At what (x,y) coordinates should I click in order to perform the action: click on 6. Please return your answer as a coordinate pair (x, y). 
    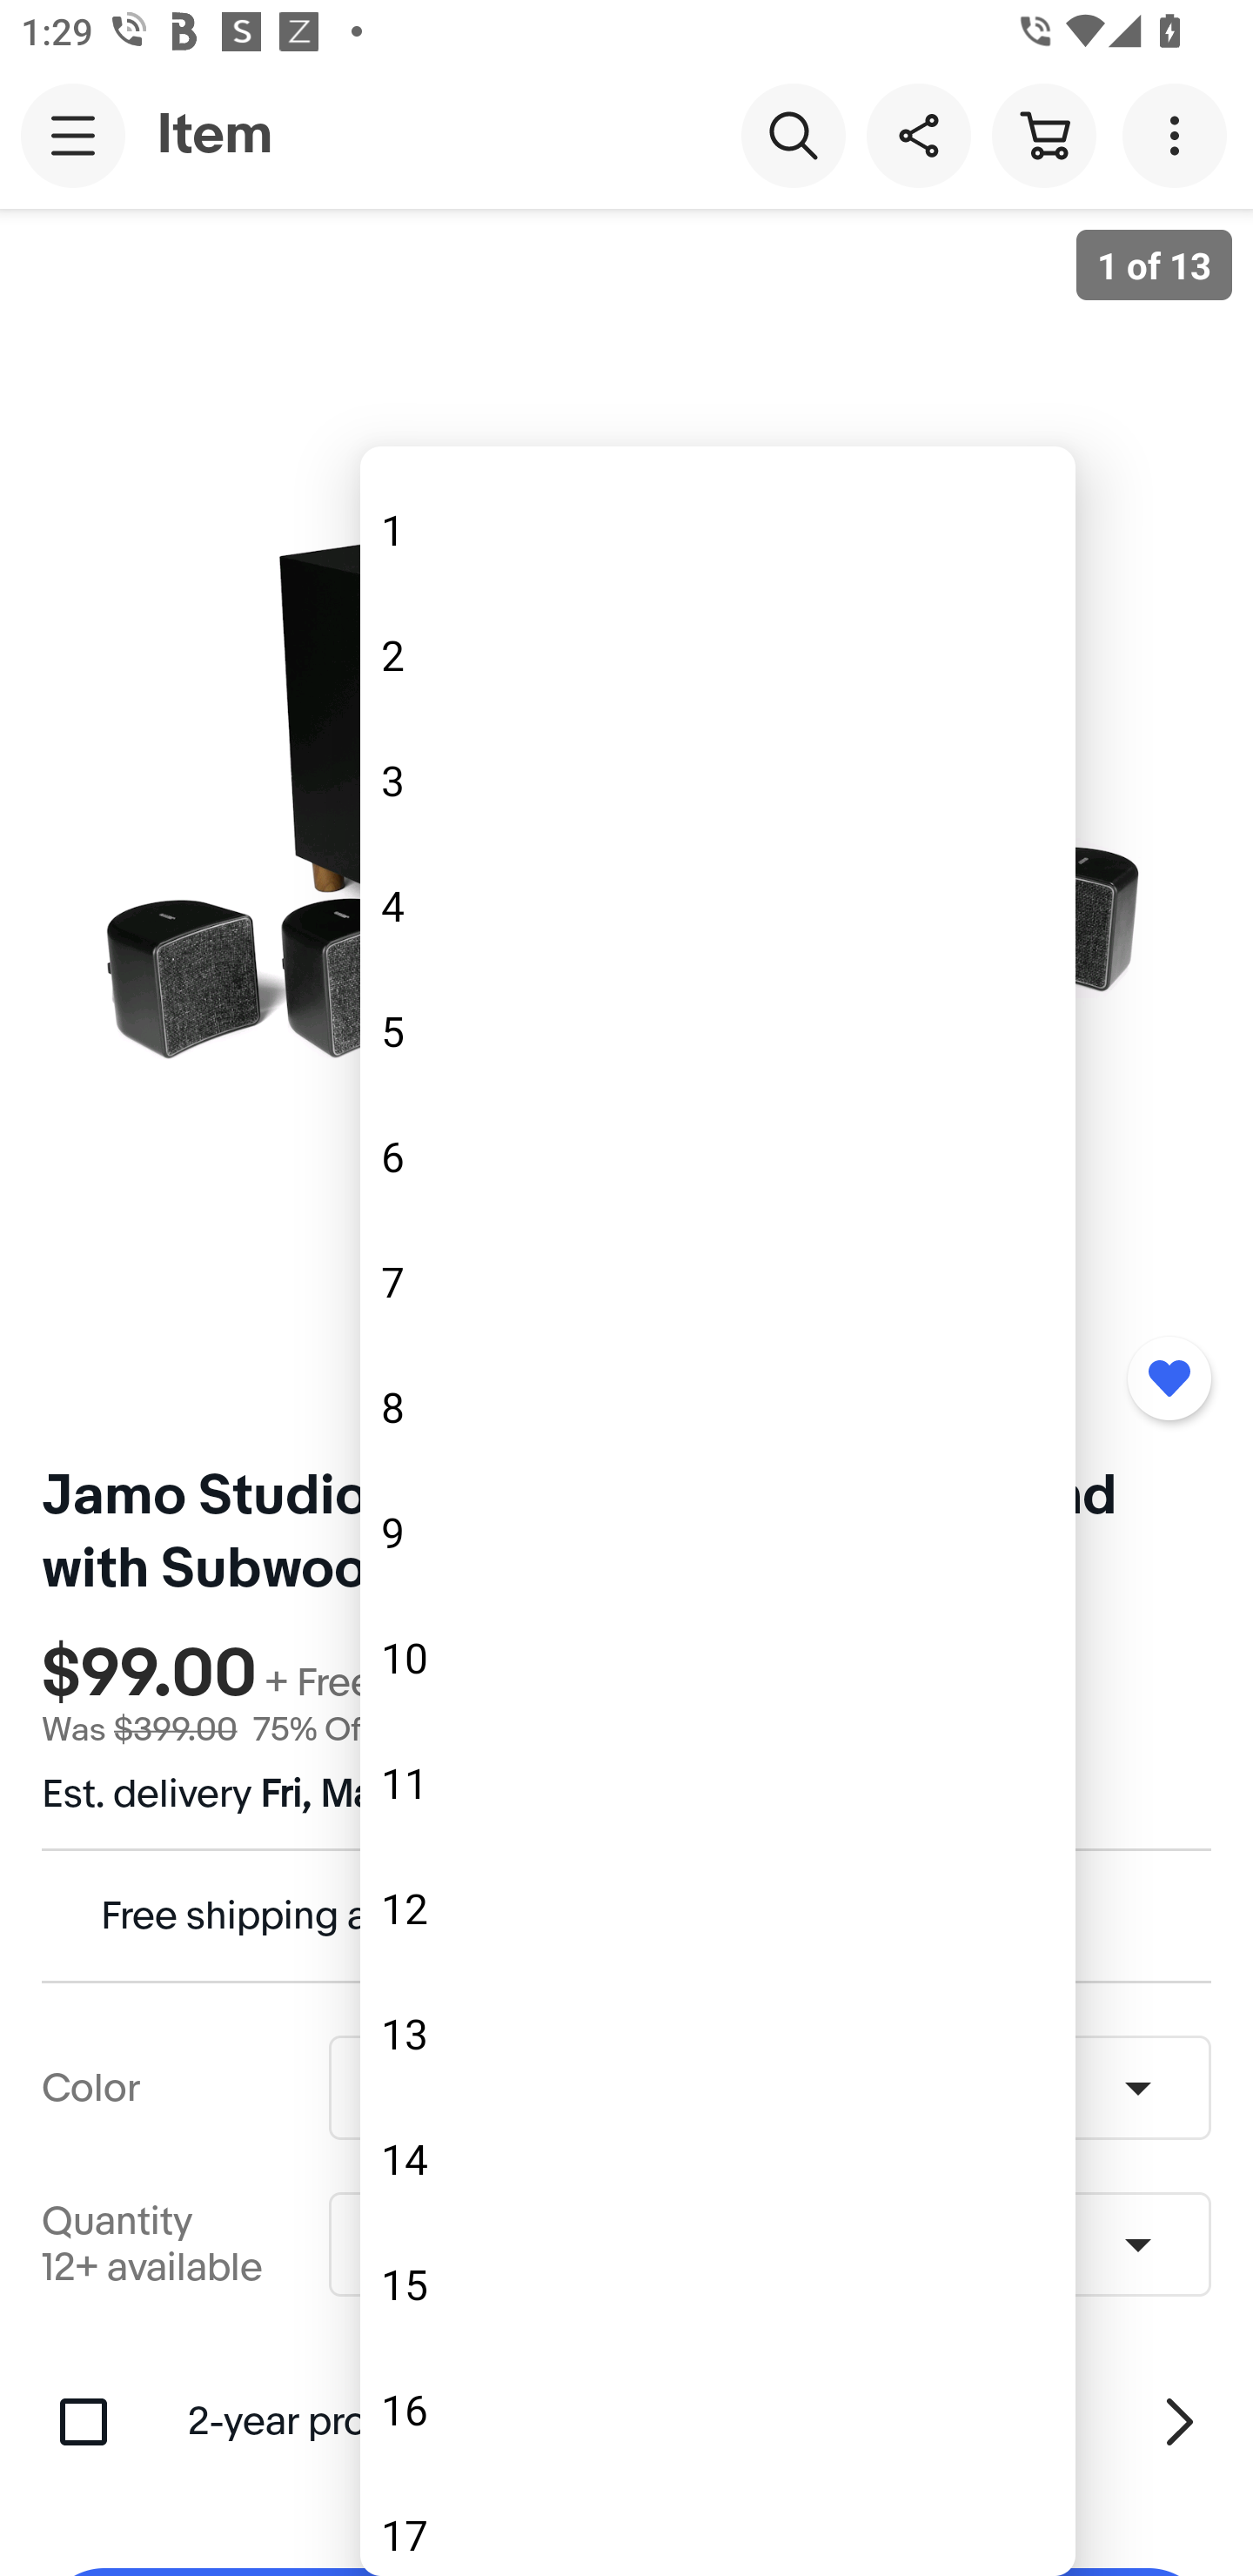
    Looking at the image, I should click on (717, 1157).